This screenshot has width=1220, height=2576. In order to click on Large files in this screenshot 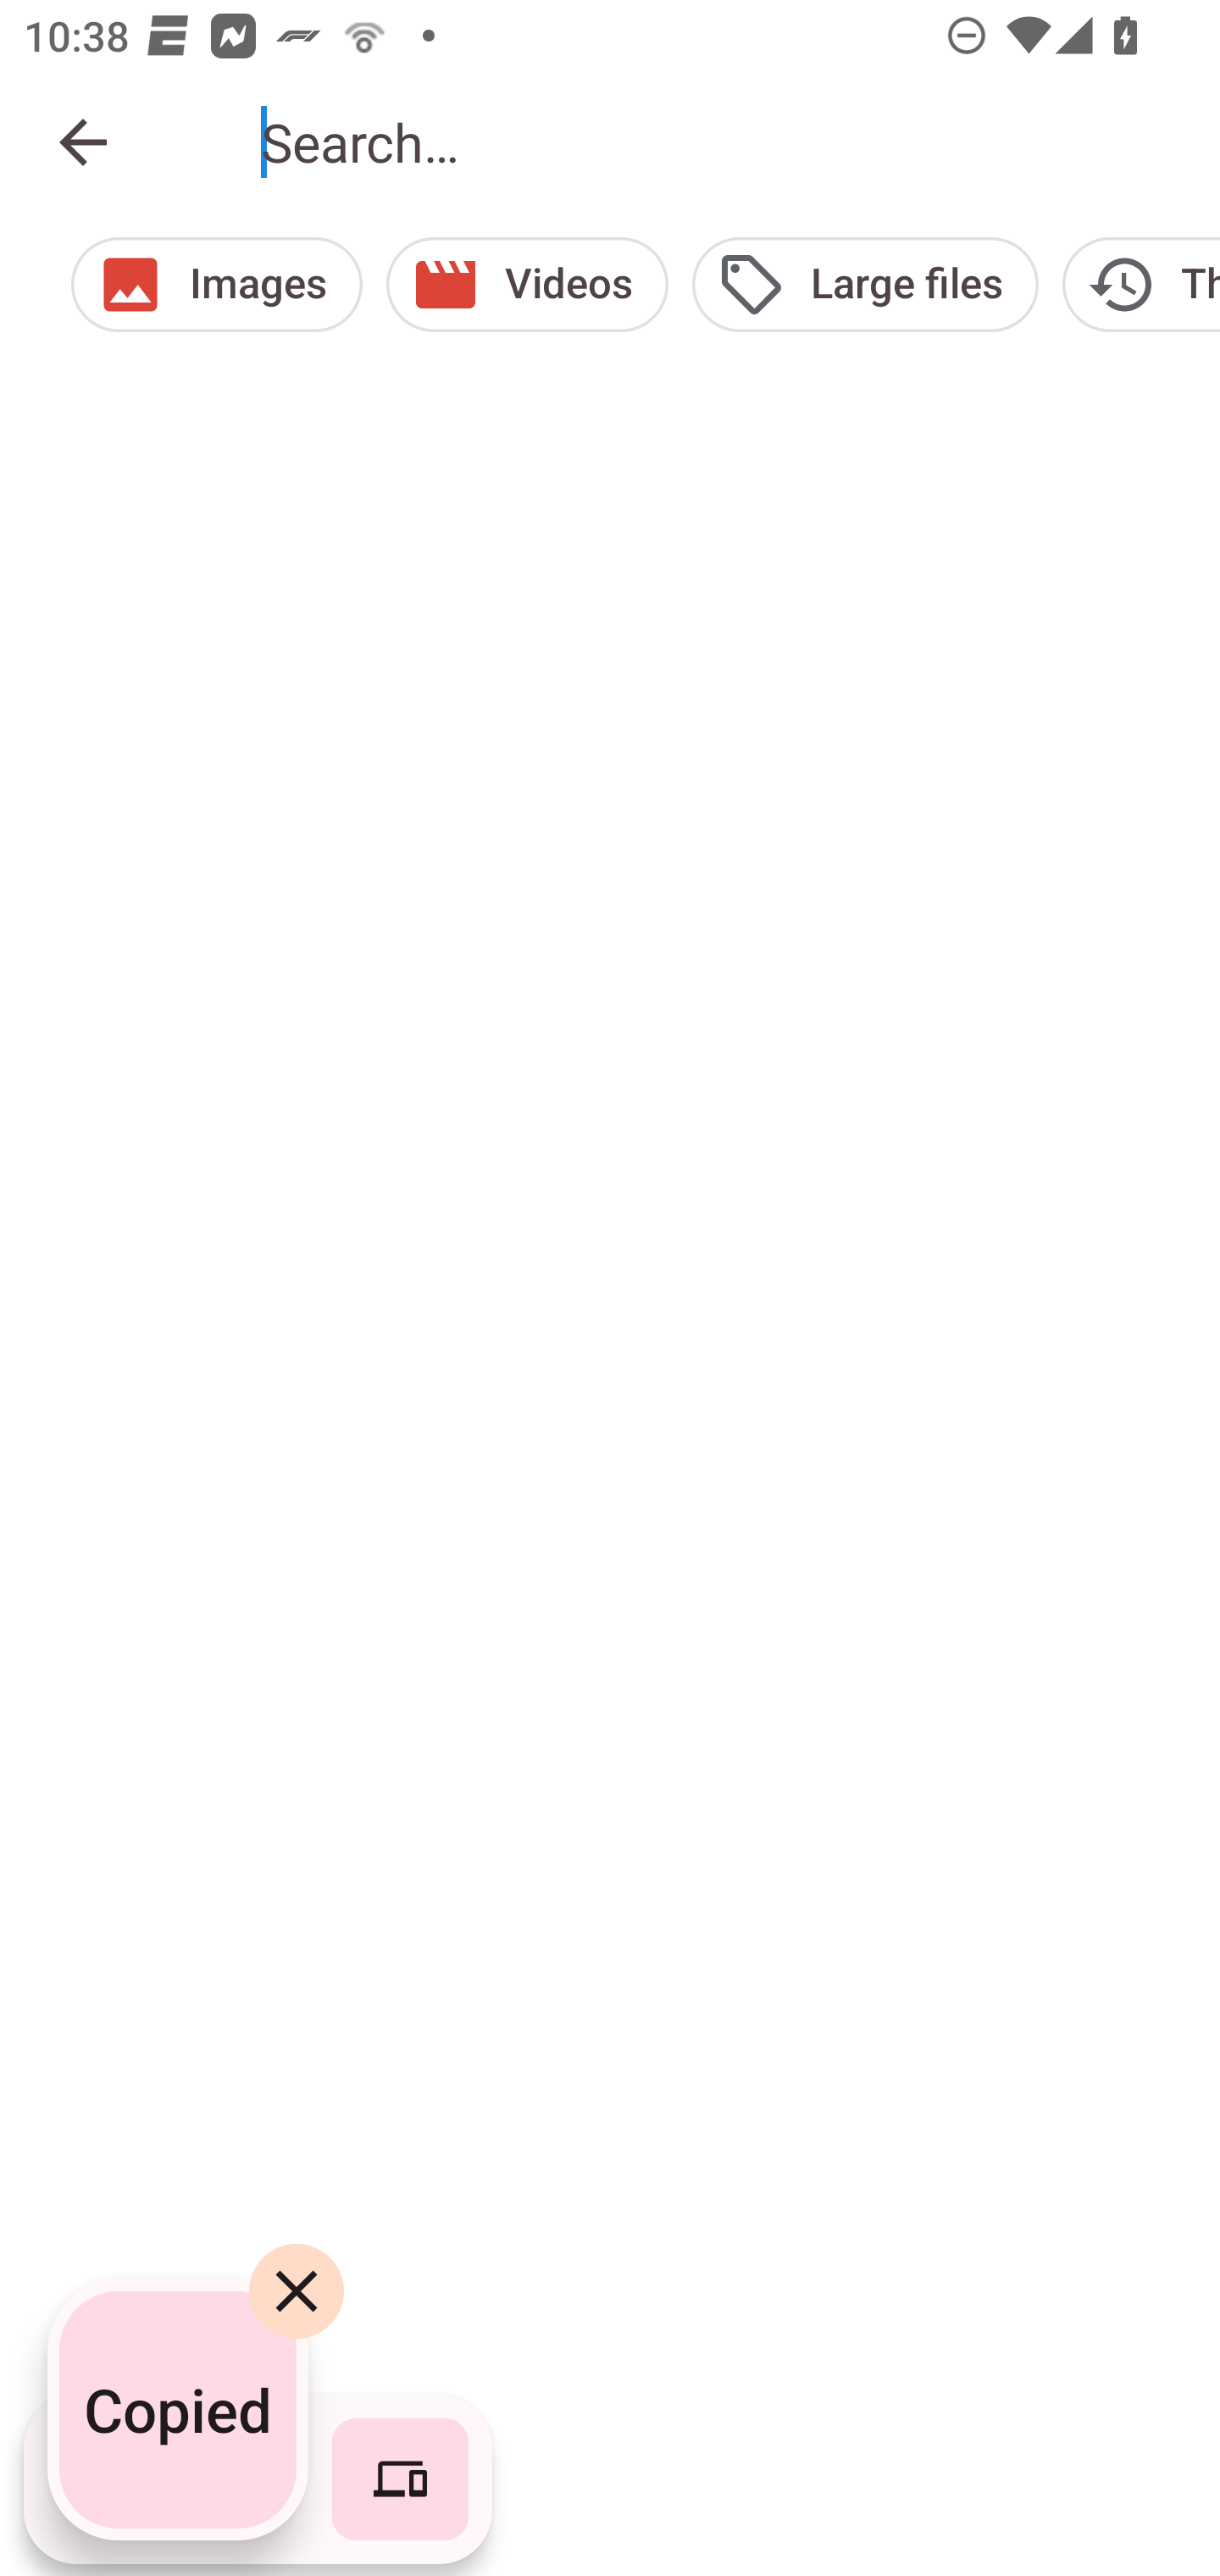, I will do `click(864, 285)`.